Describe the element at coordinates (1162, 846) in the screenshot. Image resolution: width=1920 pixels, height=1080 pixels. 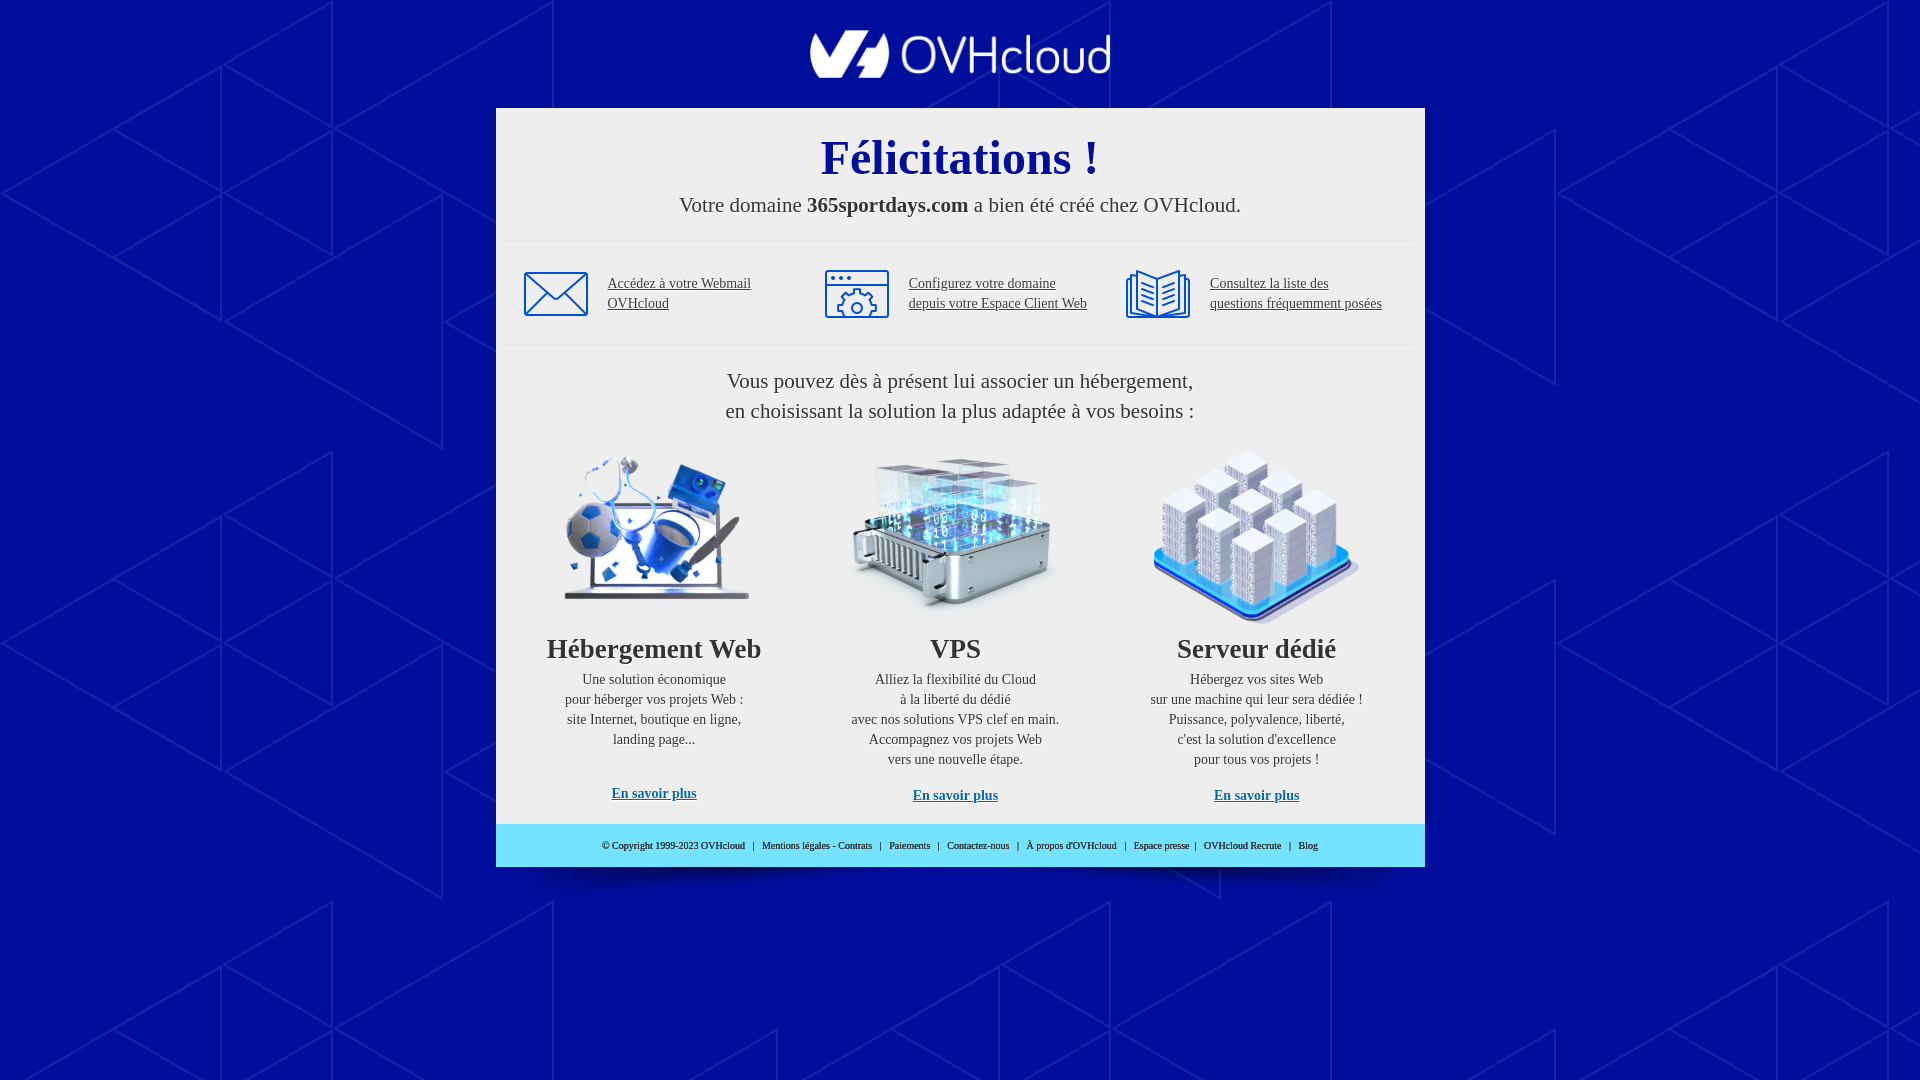
I see `Espace presse` at that location.